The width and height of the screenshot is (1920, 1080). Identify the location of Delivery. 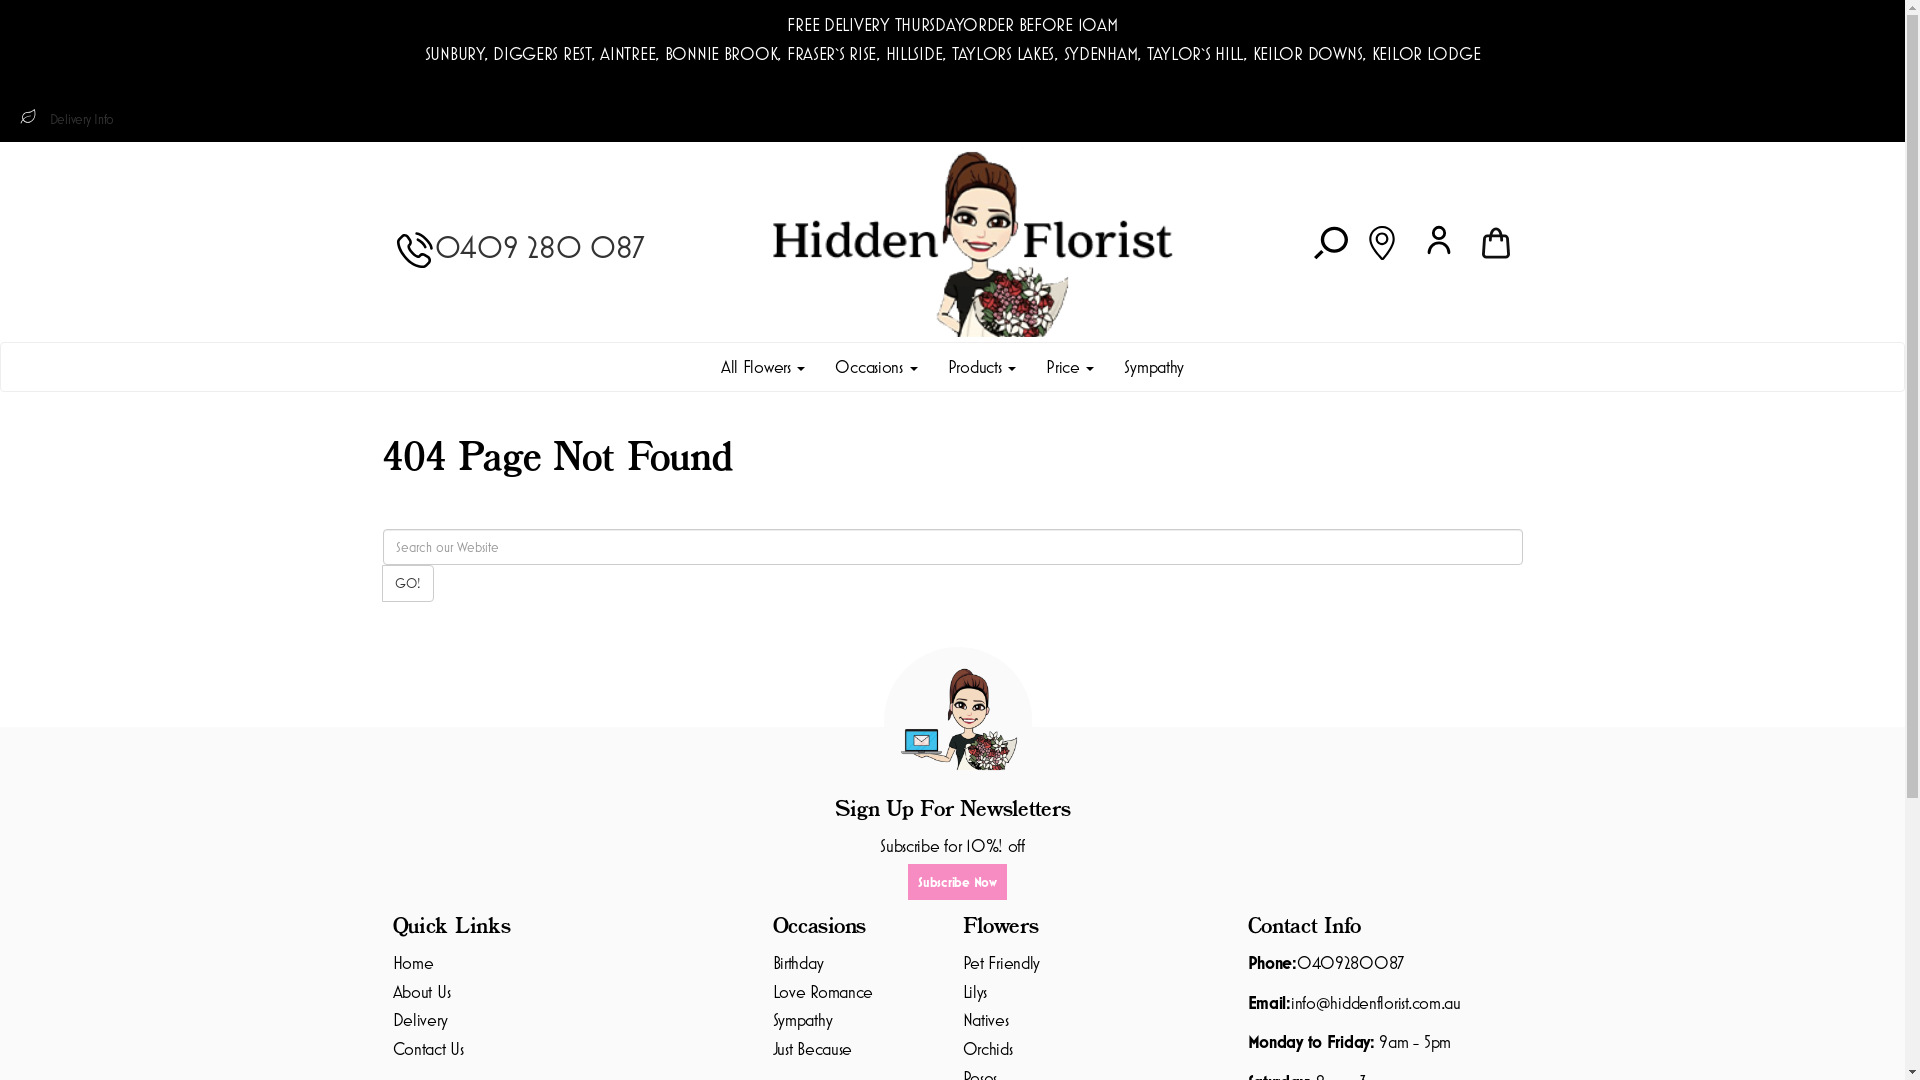
(420, 1020).